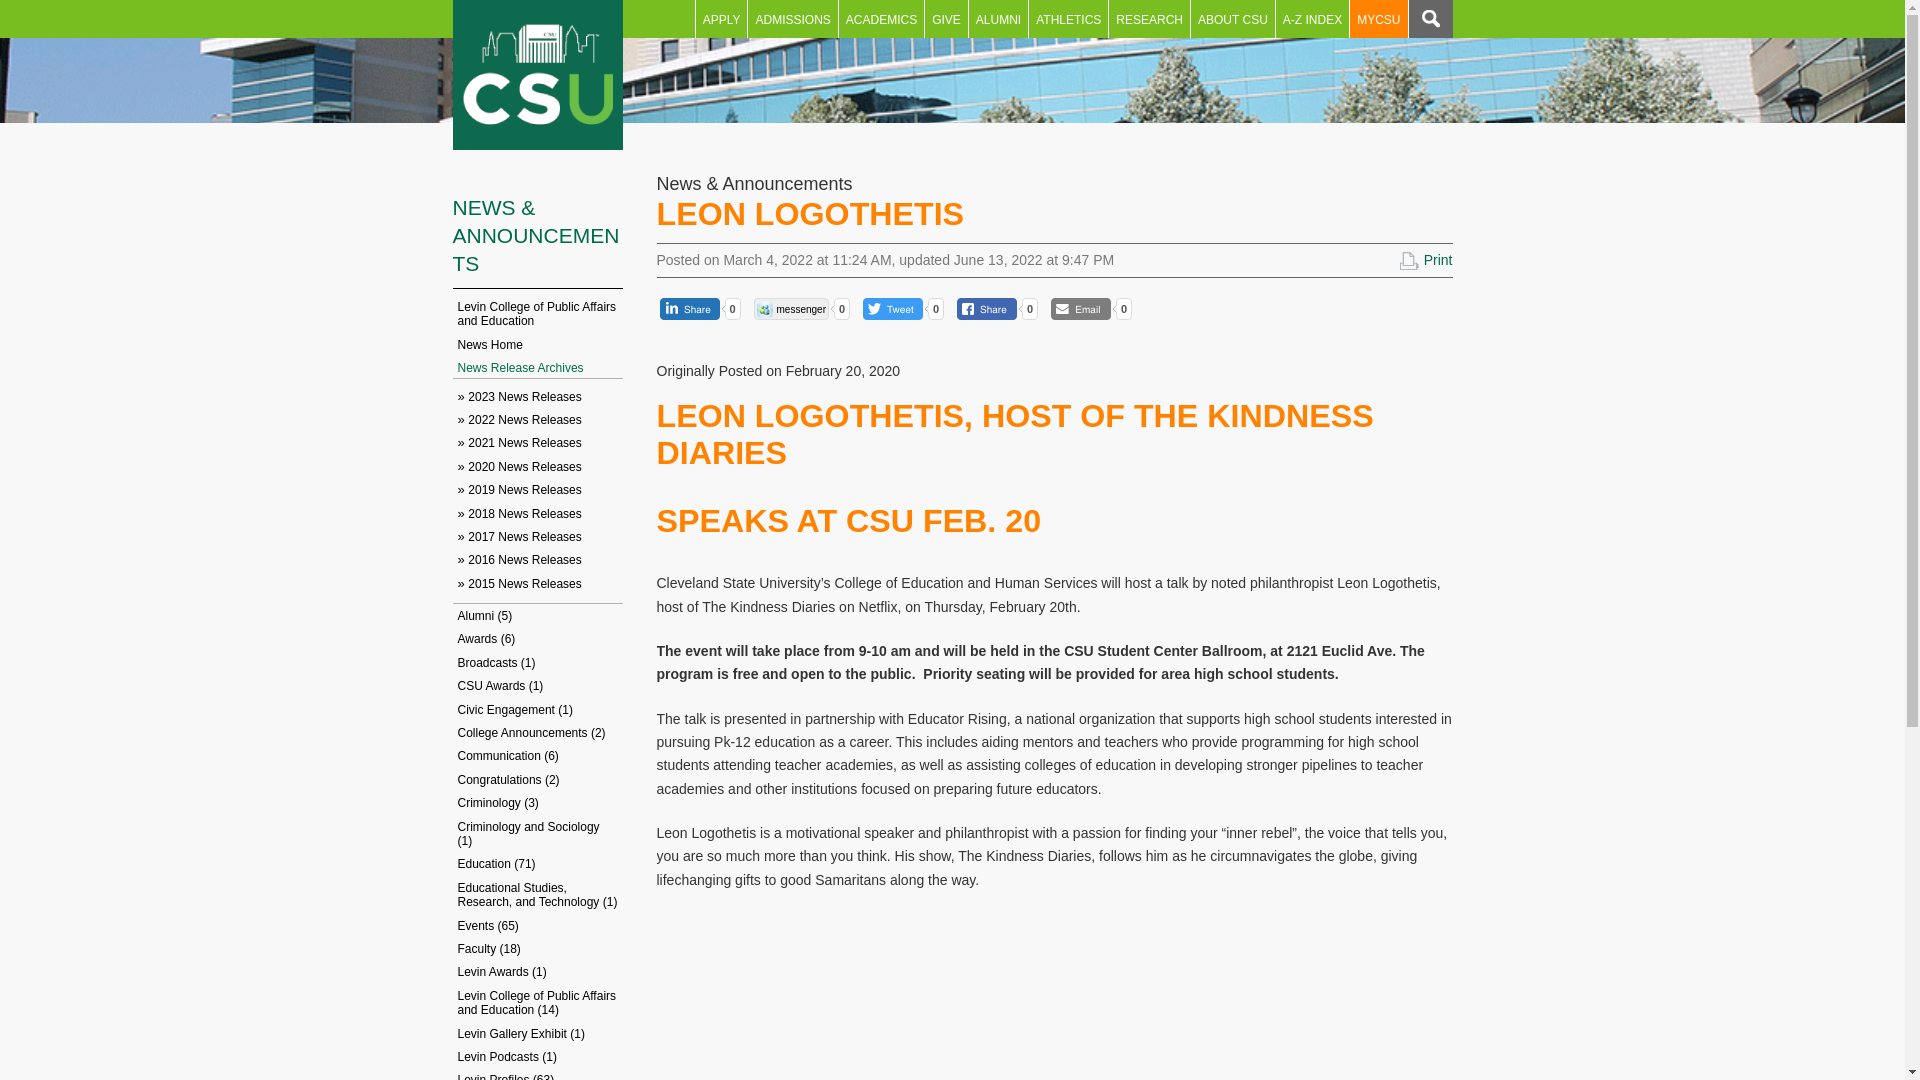 Image resolution: width=1920 pixels, height=1080 pixels. I want to click on APPLY, so click(722, 18).